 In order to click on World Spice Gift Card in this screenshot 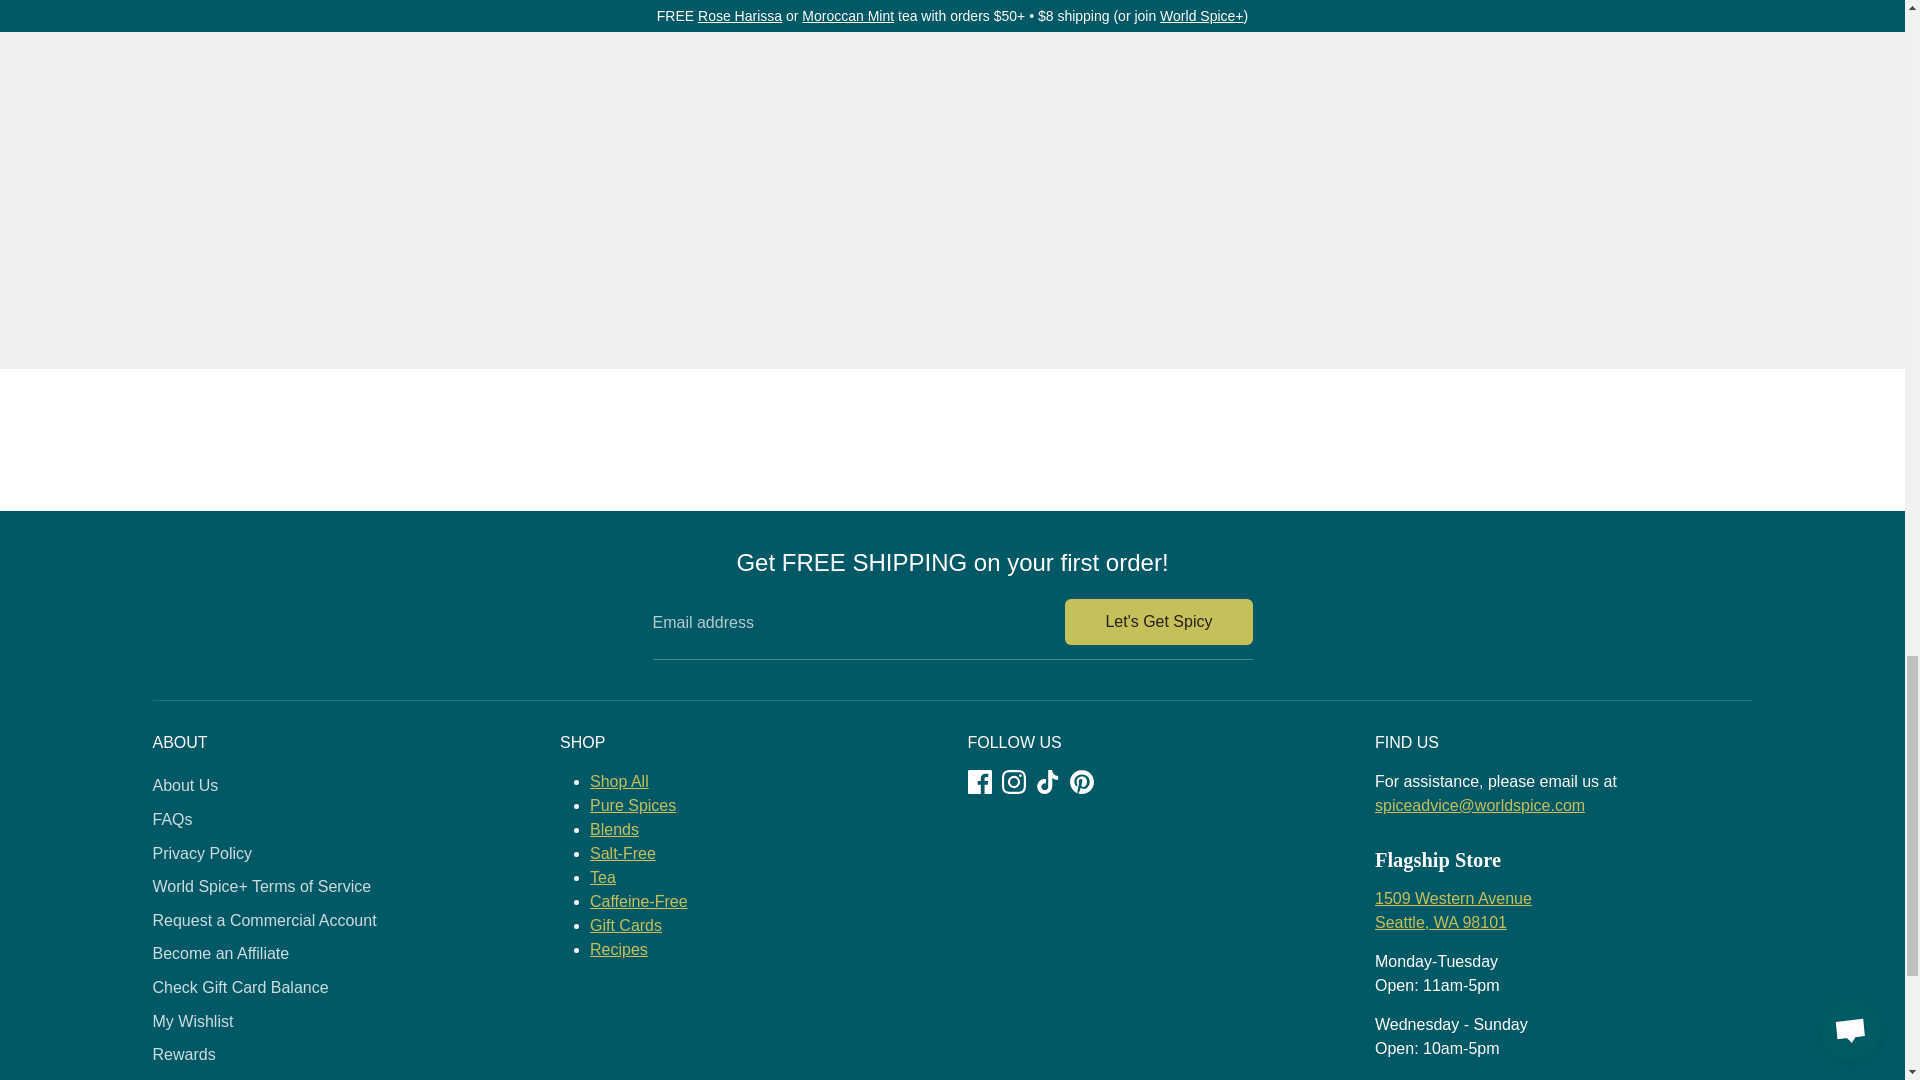, I will do `click(626, 925)`.